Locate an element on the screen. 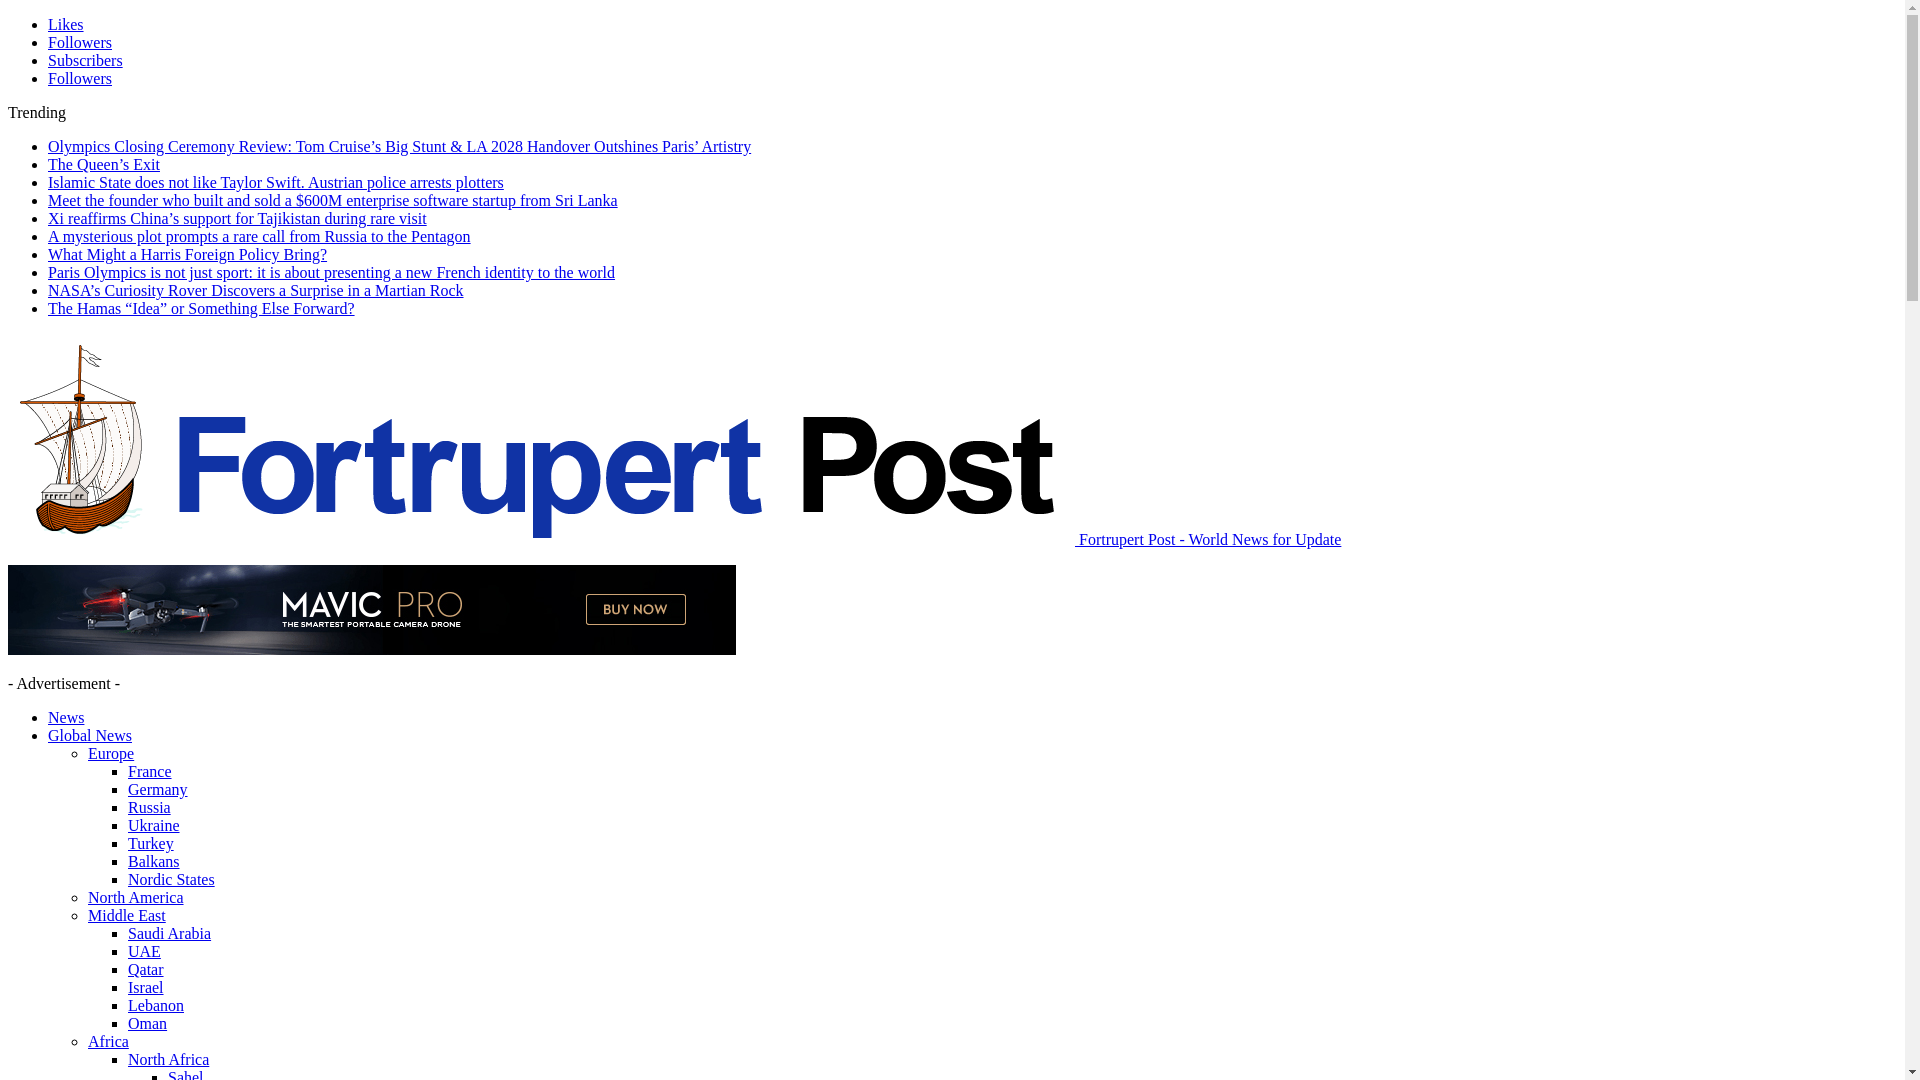 The width and height of the screenshot is (1920, 1080). France is located at coordinates (150, 770).